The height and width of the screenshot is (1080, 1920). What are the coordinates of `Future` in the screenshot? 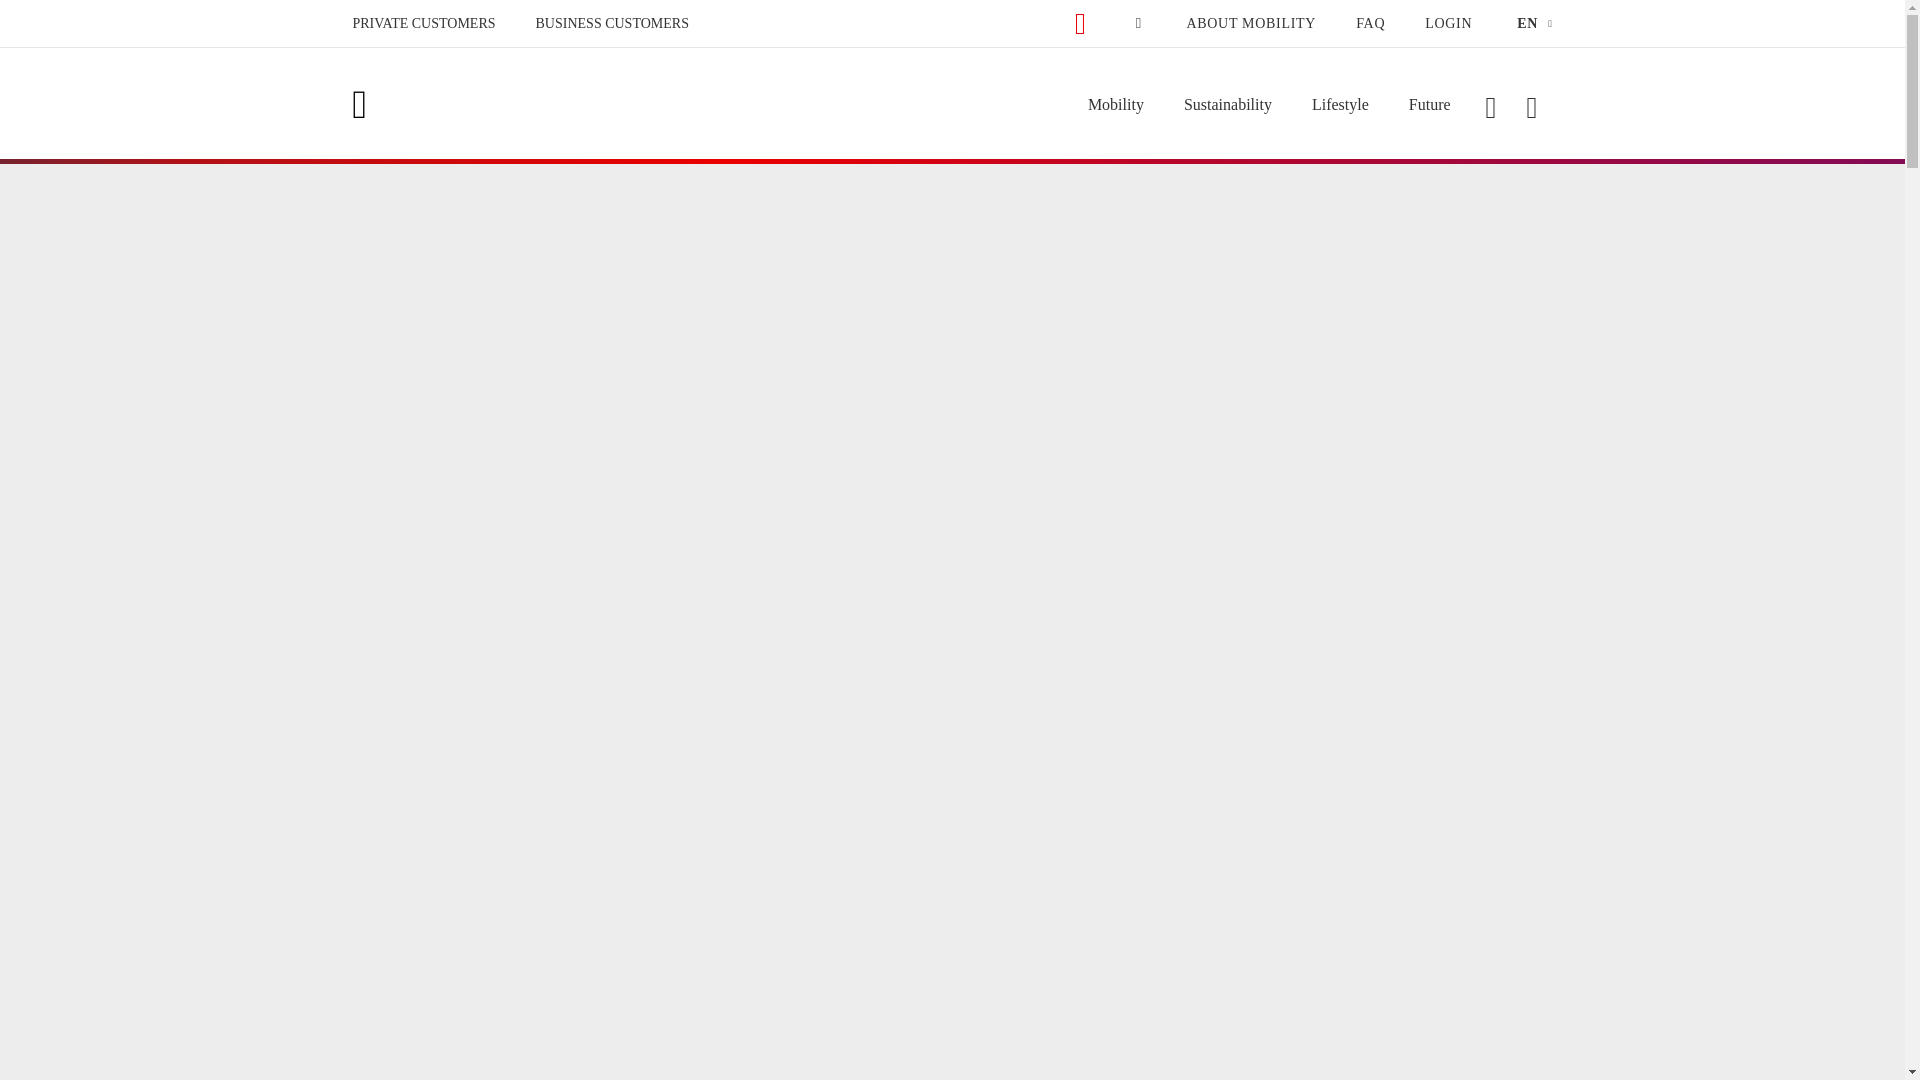 It's located at (1429, 104).